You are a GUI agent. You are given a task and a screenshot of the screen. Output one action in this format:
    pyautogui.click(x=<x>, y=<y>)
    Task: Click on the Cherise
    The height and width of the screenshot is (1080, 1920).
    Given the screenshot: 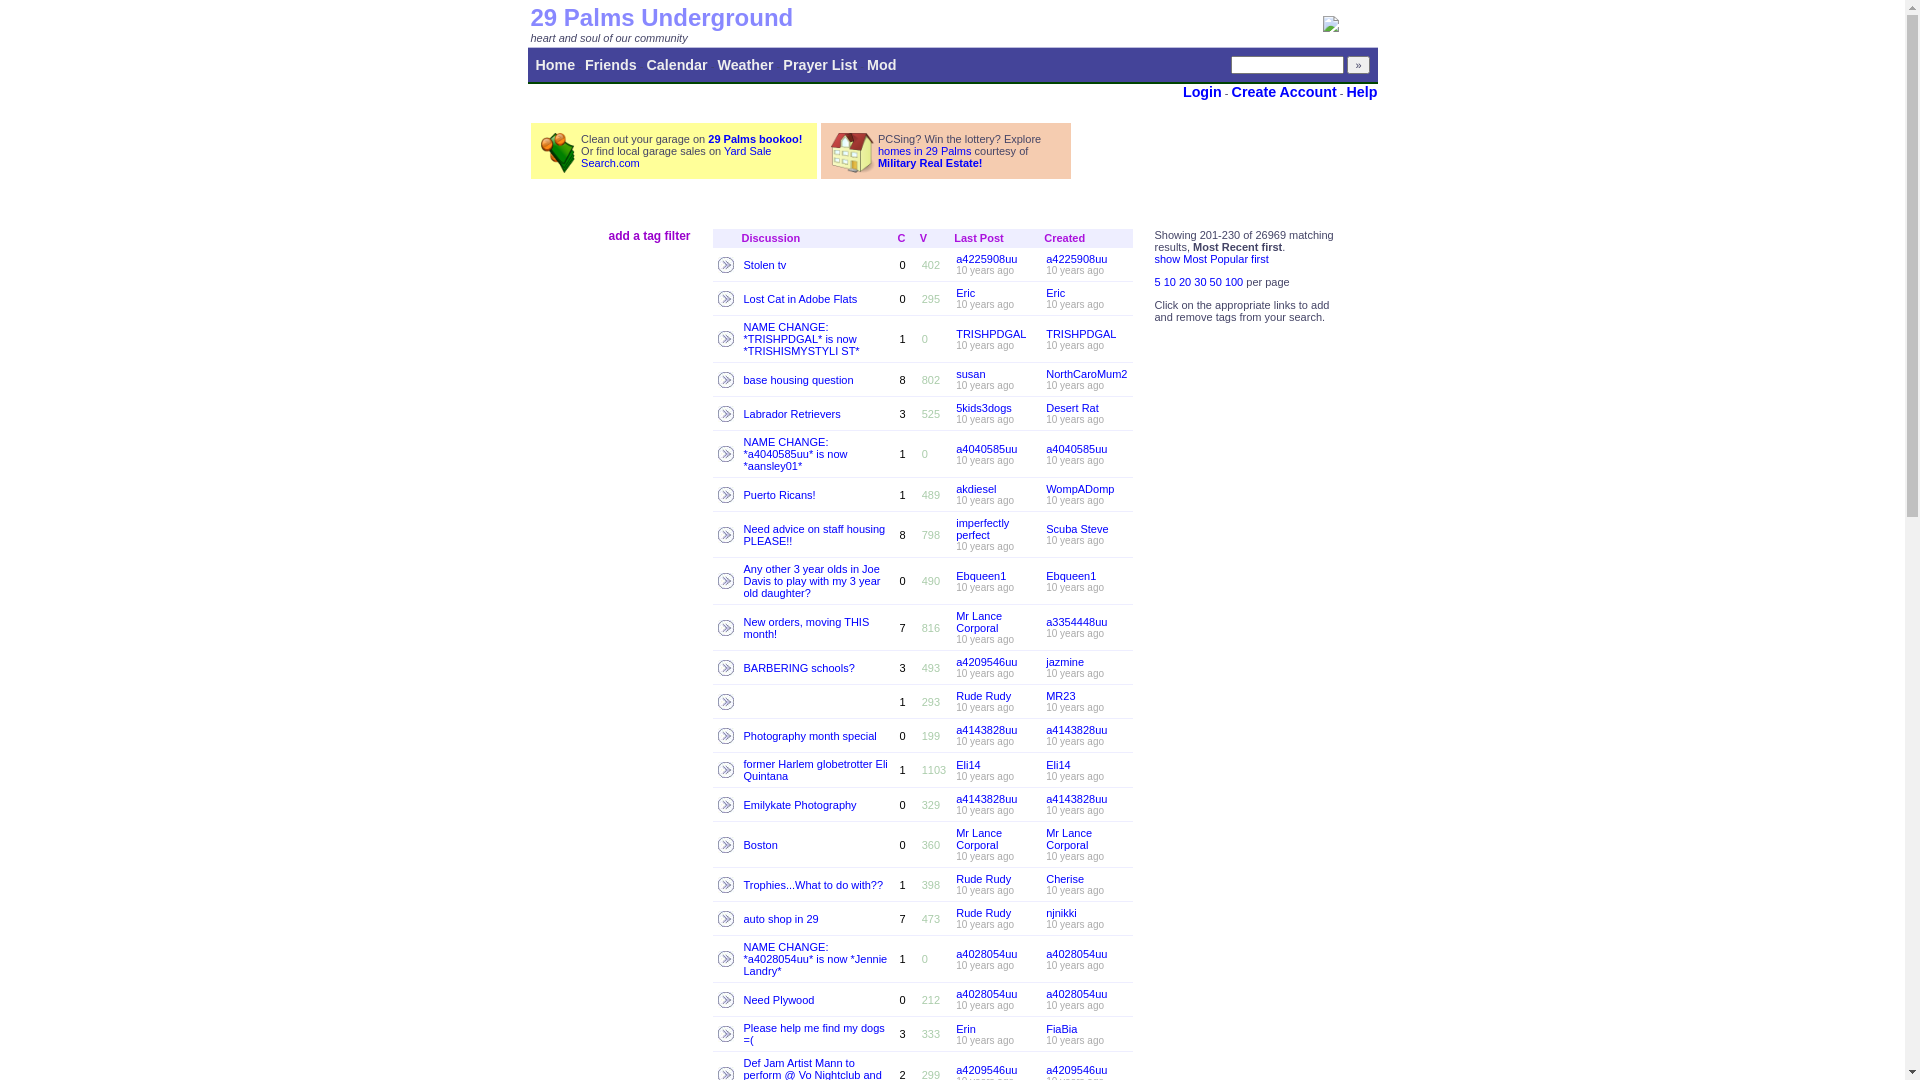 What is the action you would take?
    pyautogui.click(x=1065, y=879)
    